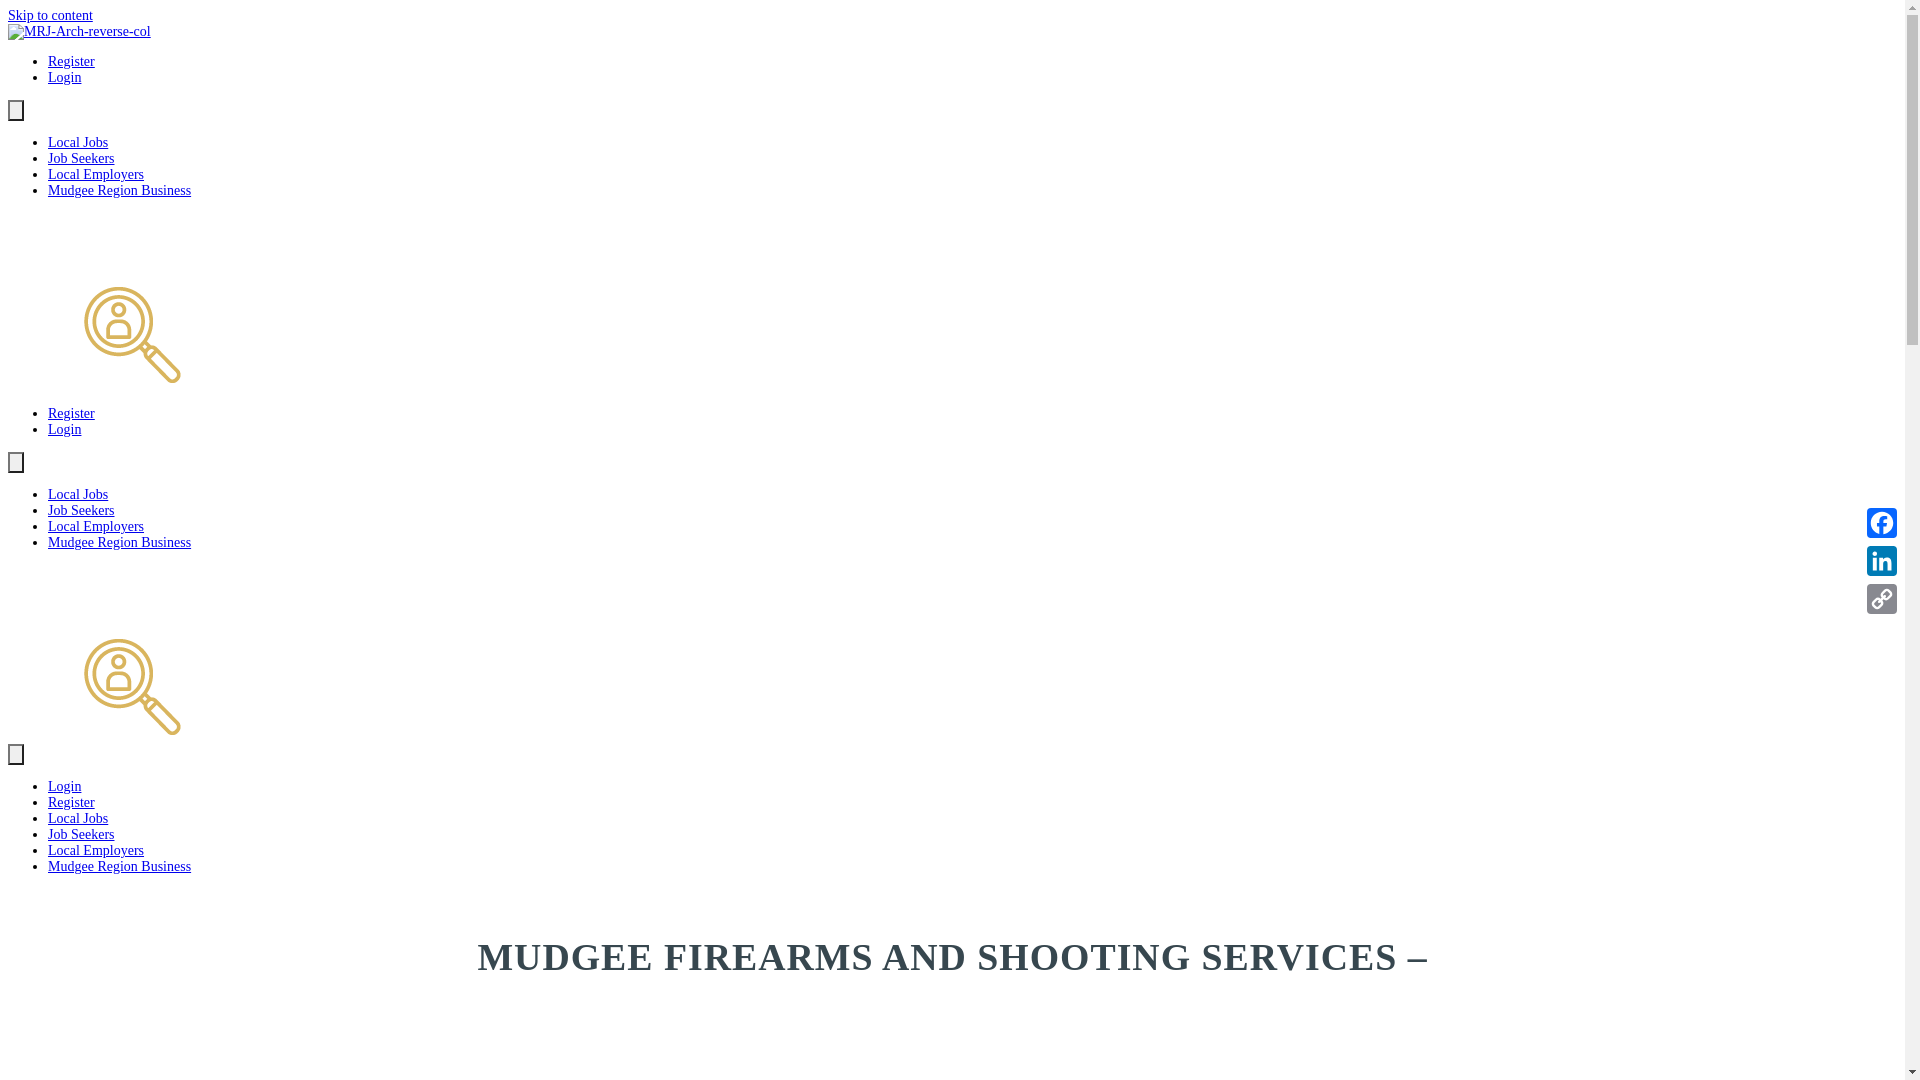  What do you see at coordinates (1882, 523) in the screenshot?
I see `Facebook` at bounding box center [1882, 523].